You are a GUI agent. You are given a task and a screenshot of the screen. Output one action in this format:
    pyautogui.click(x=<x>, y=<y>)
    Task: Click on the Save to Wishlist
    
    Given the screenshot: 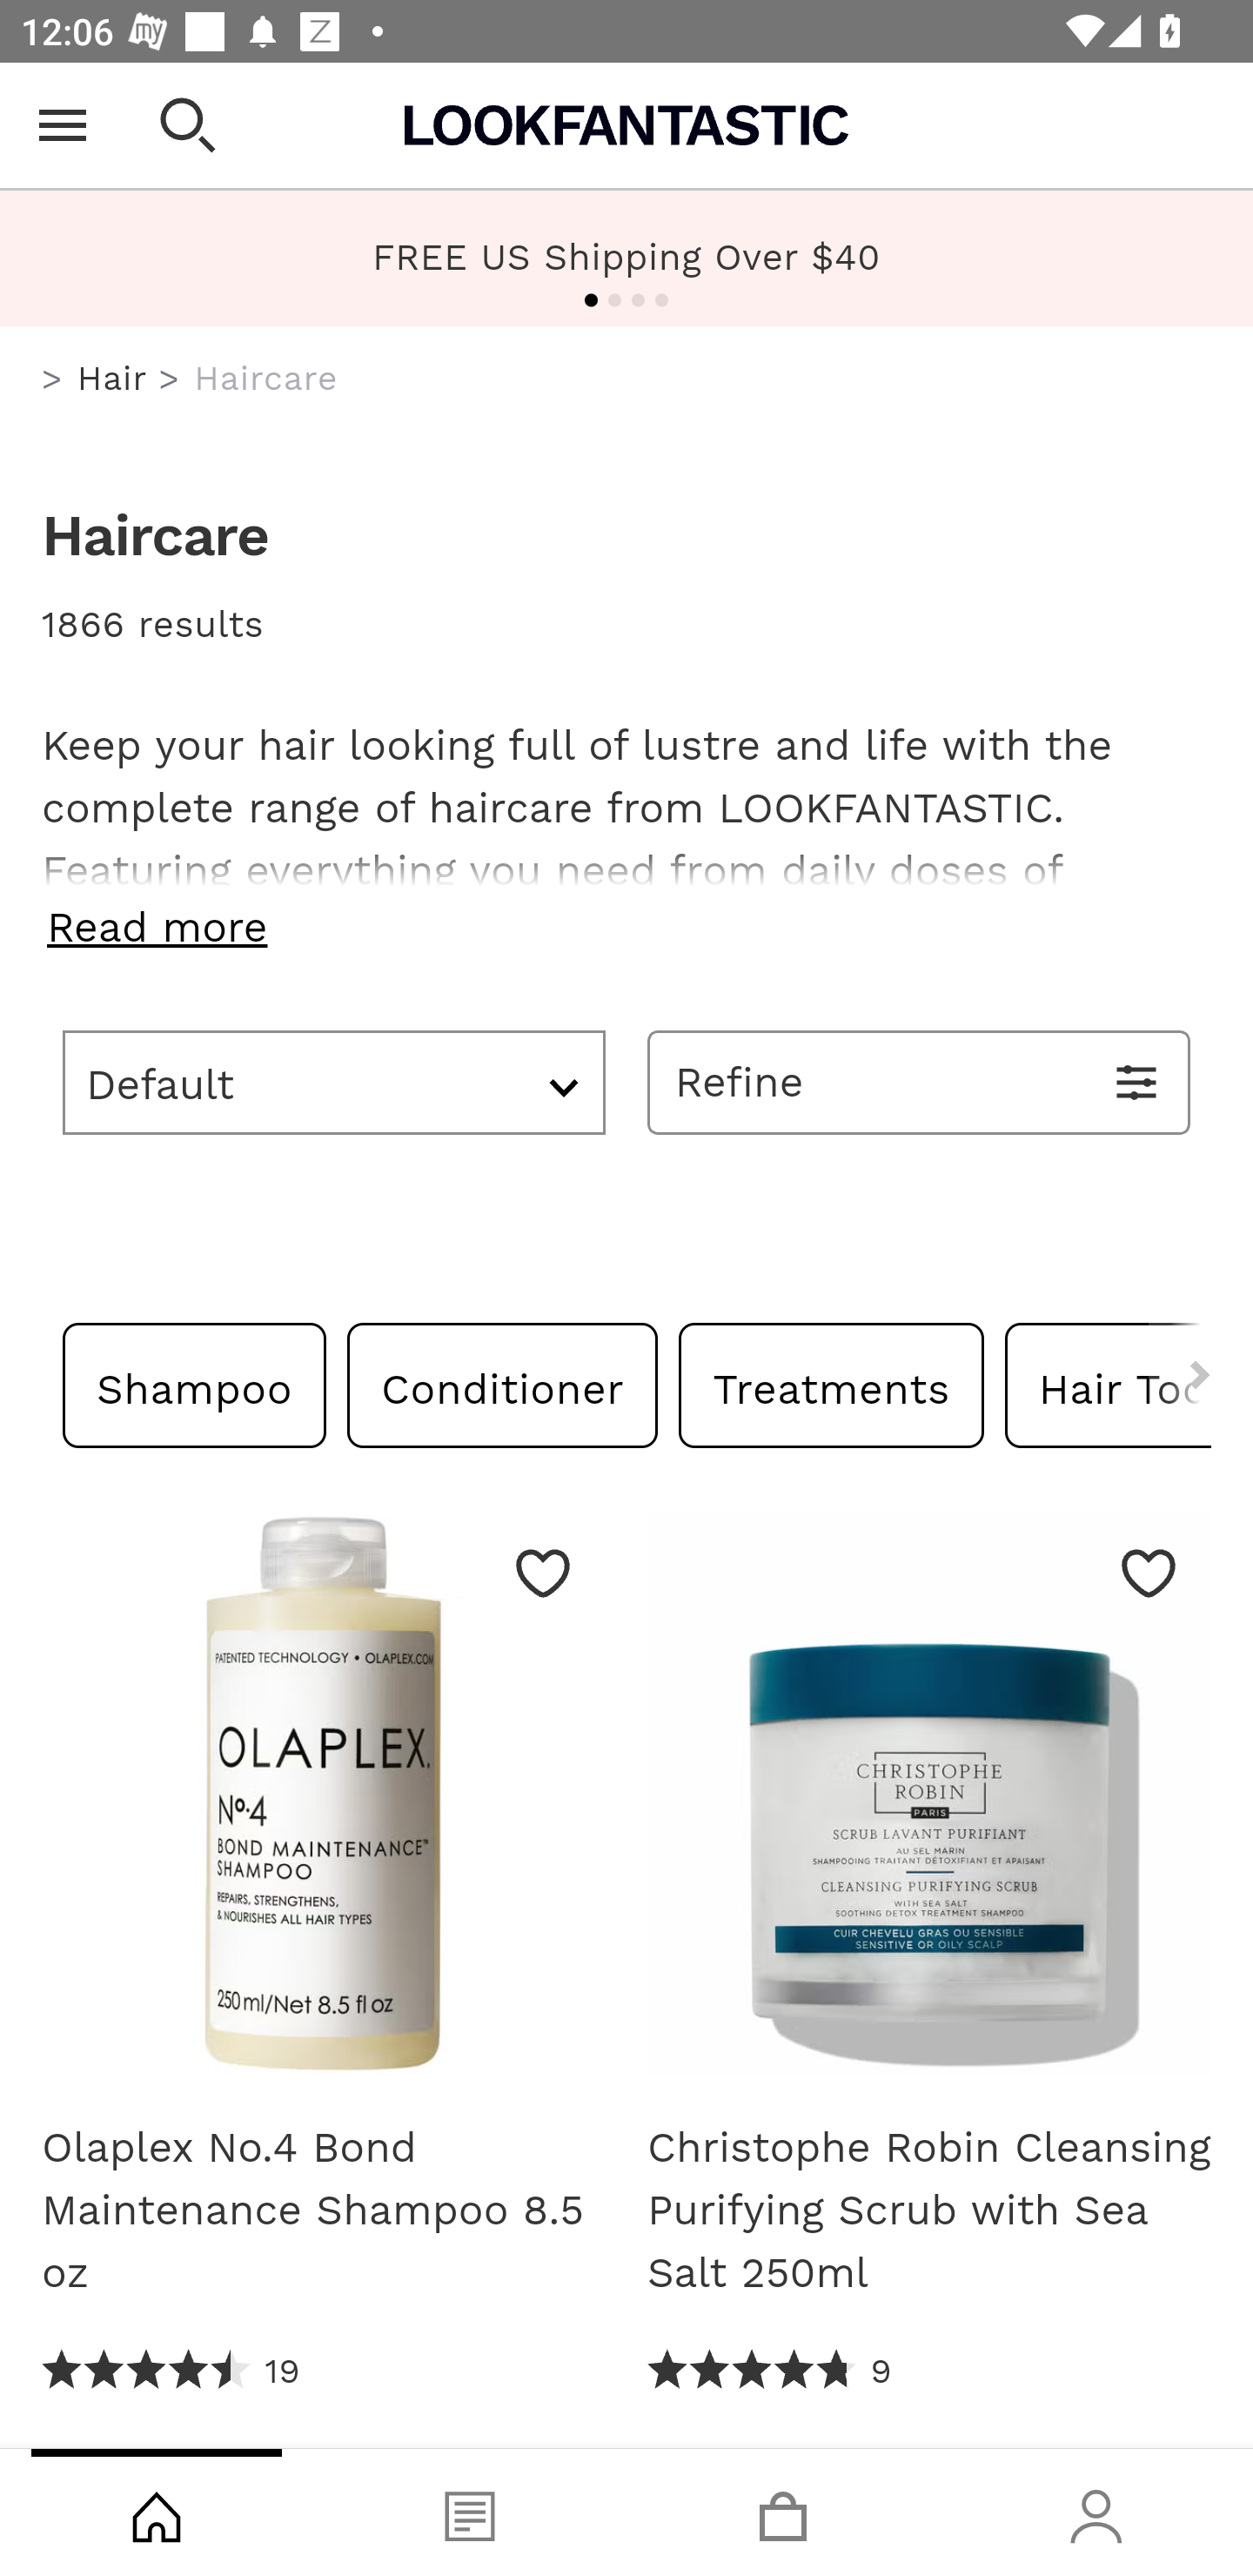 What is the action you would take?
    pyautogui.click(x=1149, y=1572)
    